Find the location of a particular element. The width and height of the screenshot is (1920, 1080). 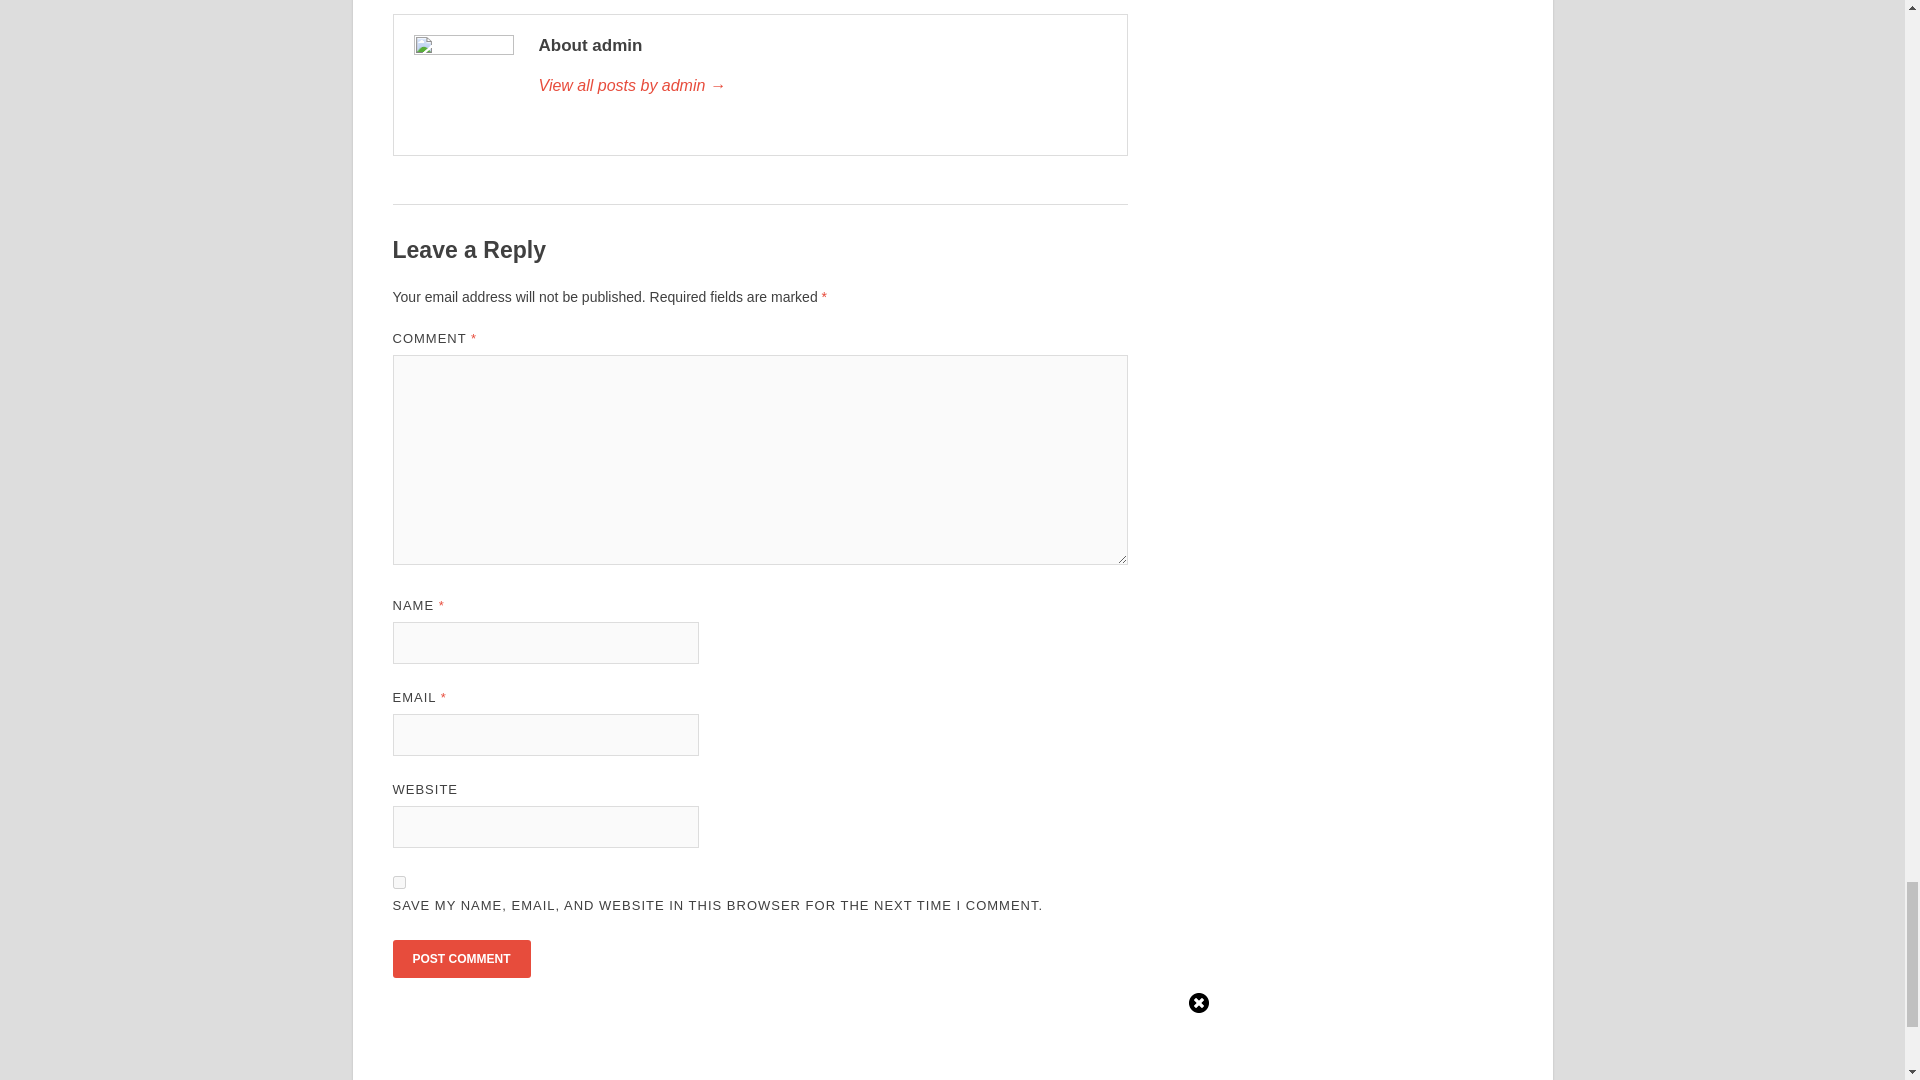

Post Comment is located at coordinates (460, 958).